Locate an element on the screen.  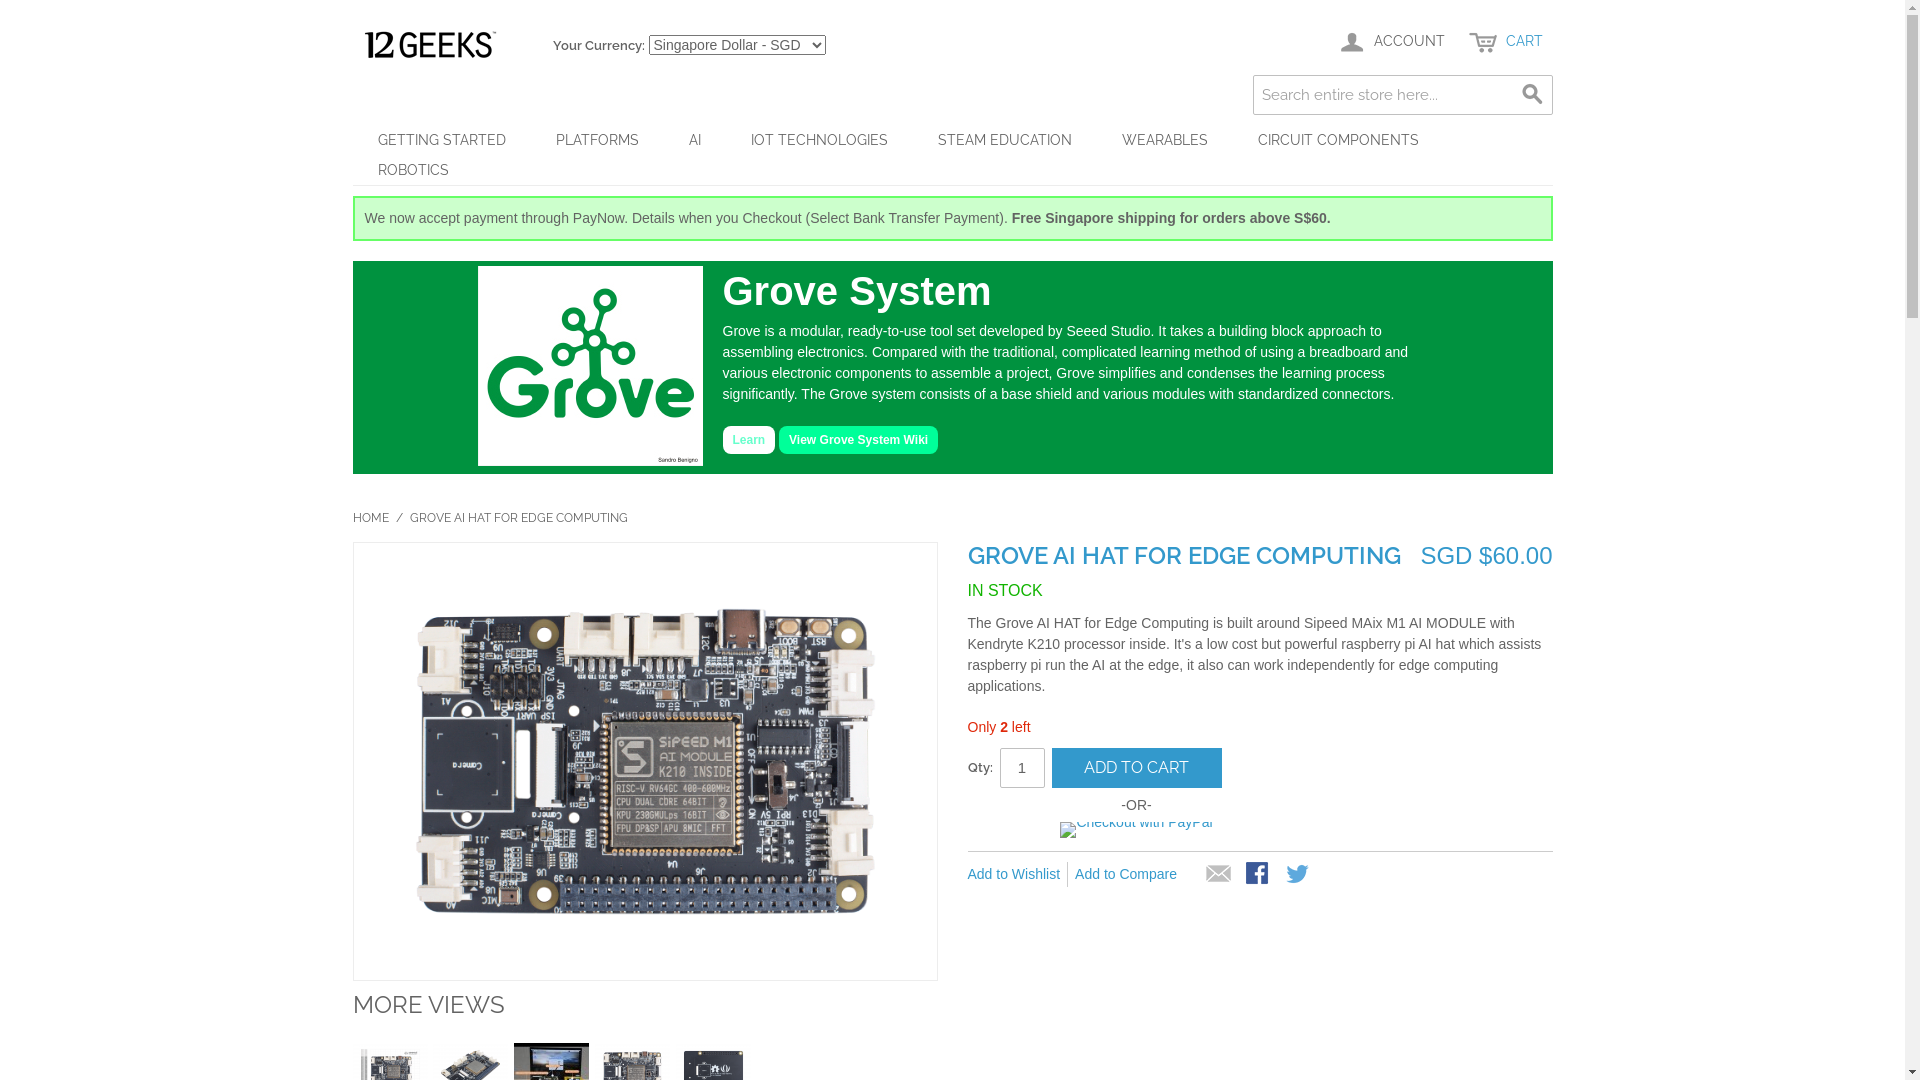
AI is located at coordinates (695, 140).